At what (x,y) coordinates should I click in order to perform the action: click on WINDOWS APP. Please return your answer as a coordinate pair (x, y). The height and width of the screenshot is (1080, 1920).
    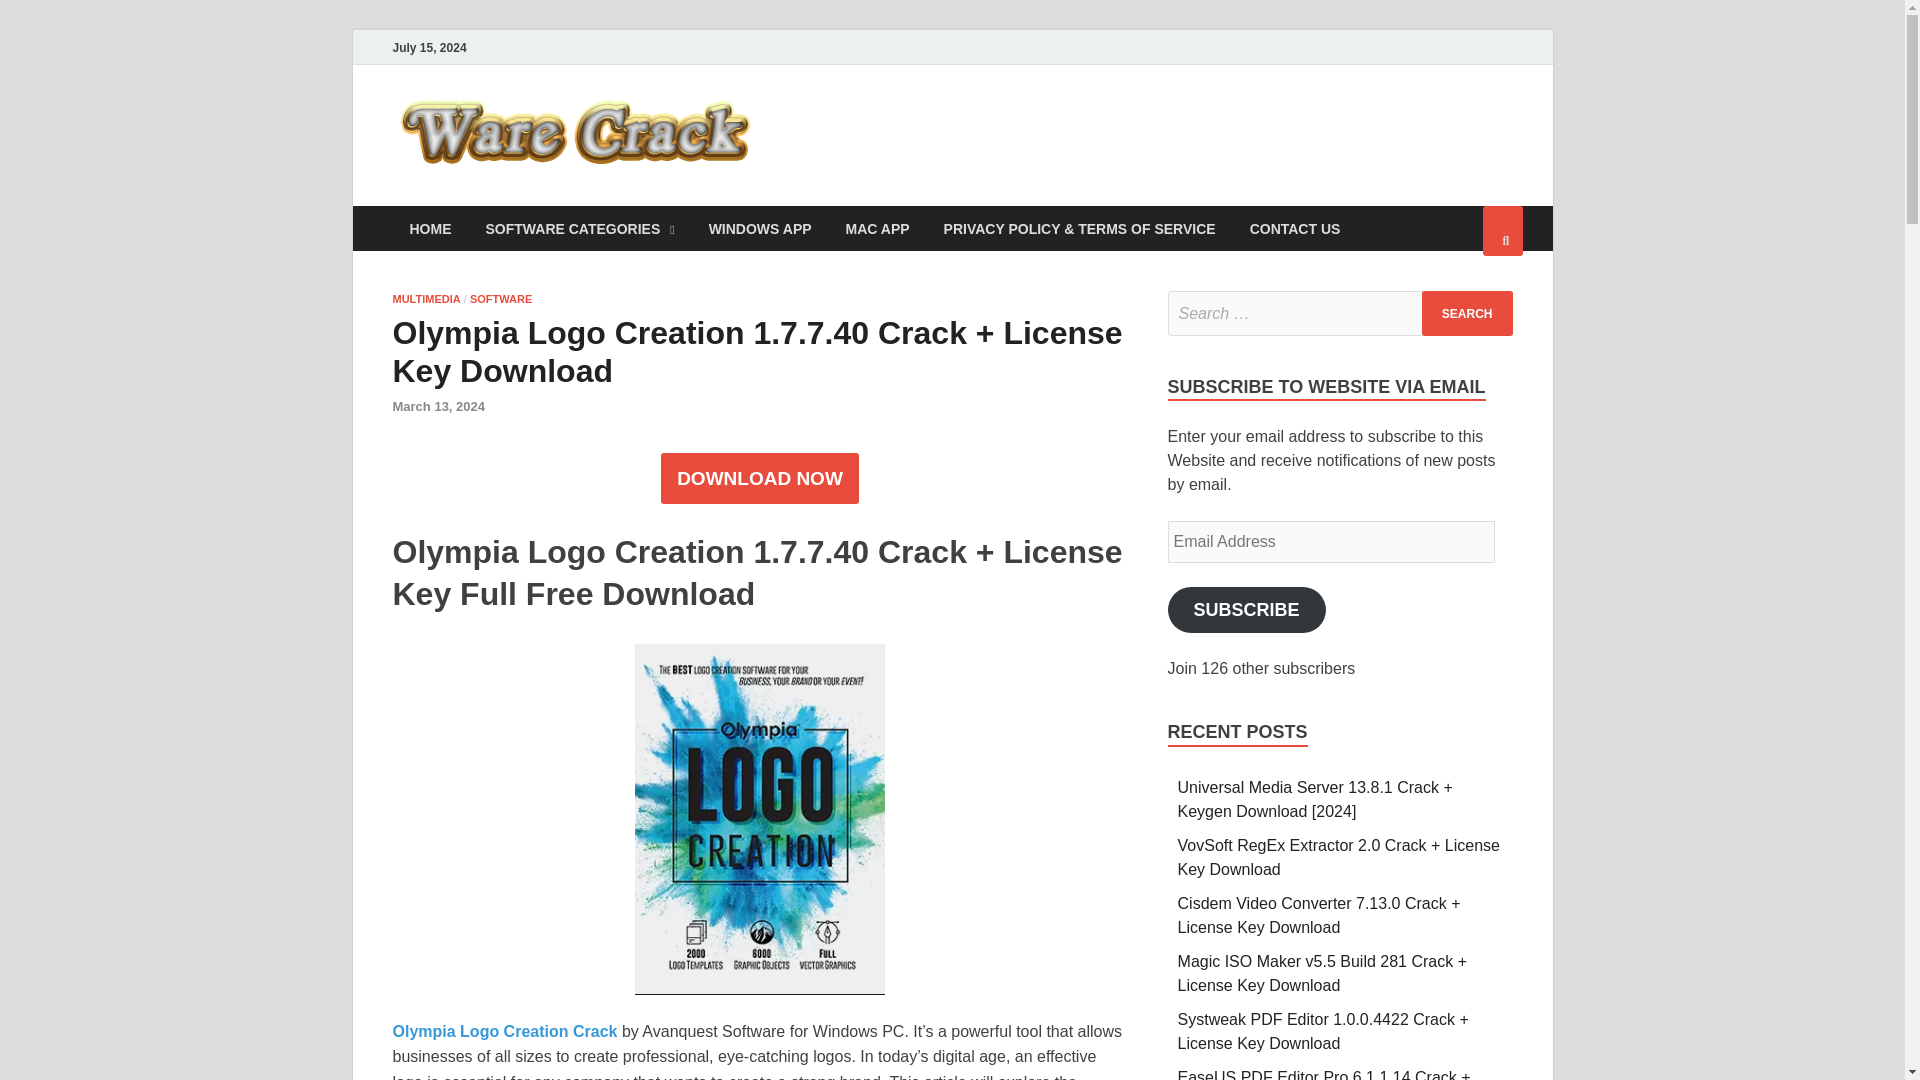
    Looking at the image, I should click on (760, 228).